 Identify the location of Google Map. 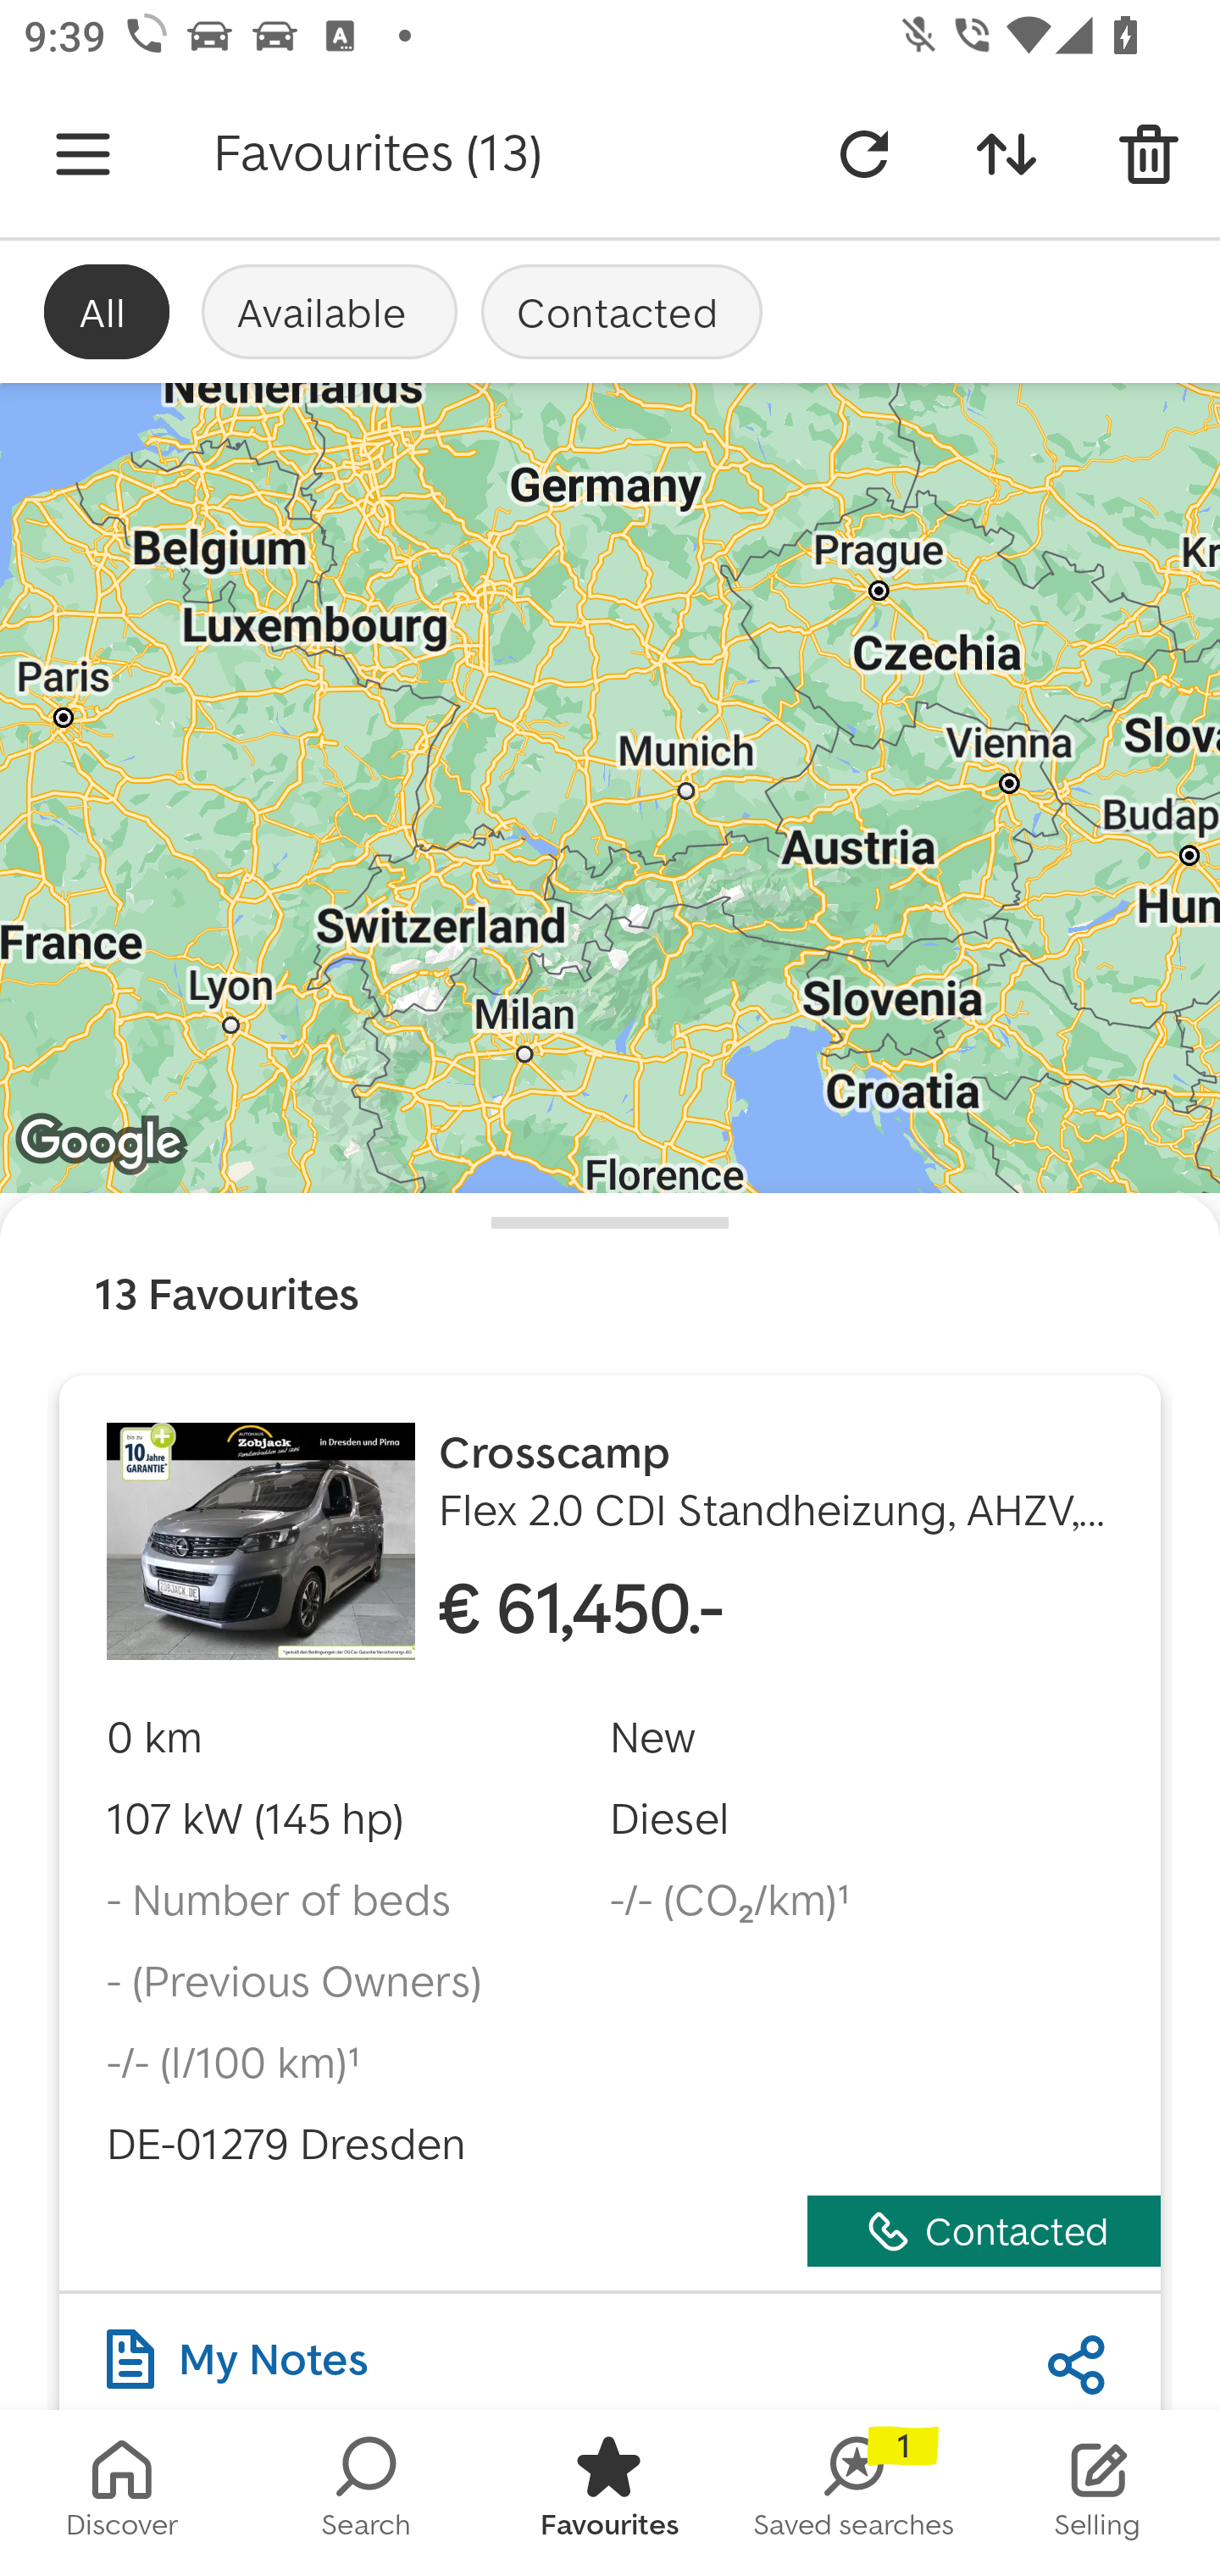
(610, 788).